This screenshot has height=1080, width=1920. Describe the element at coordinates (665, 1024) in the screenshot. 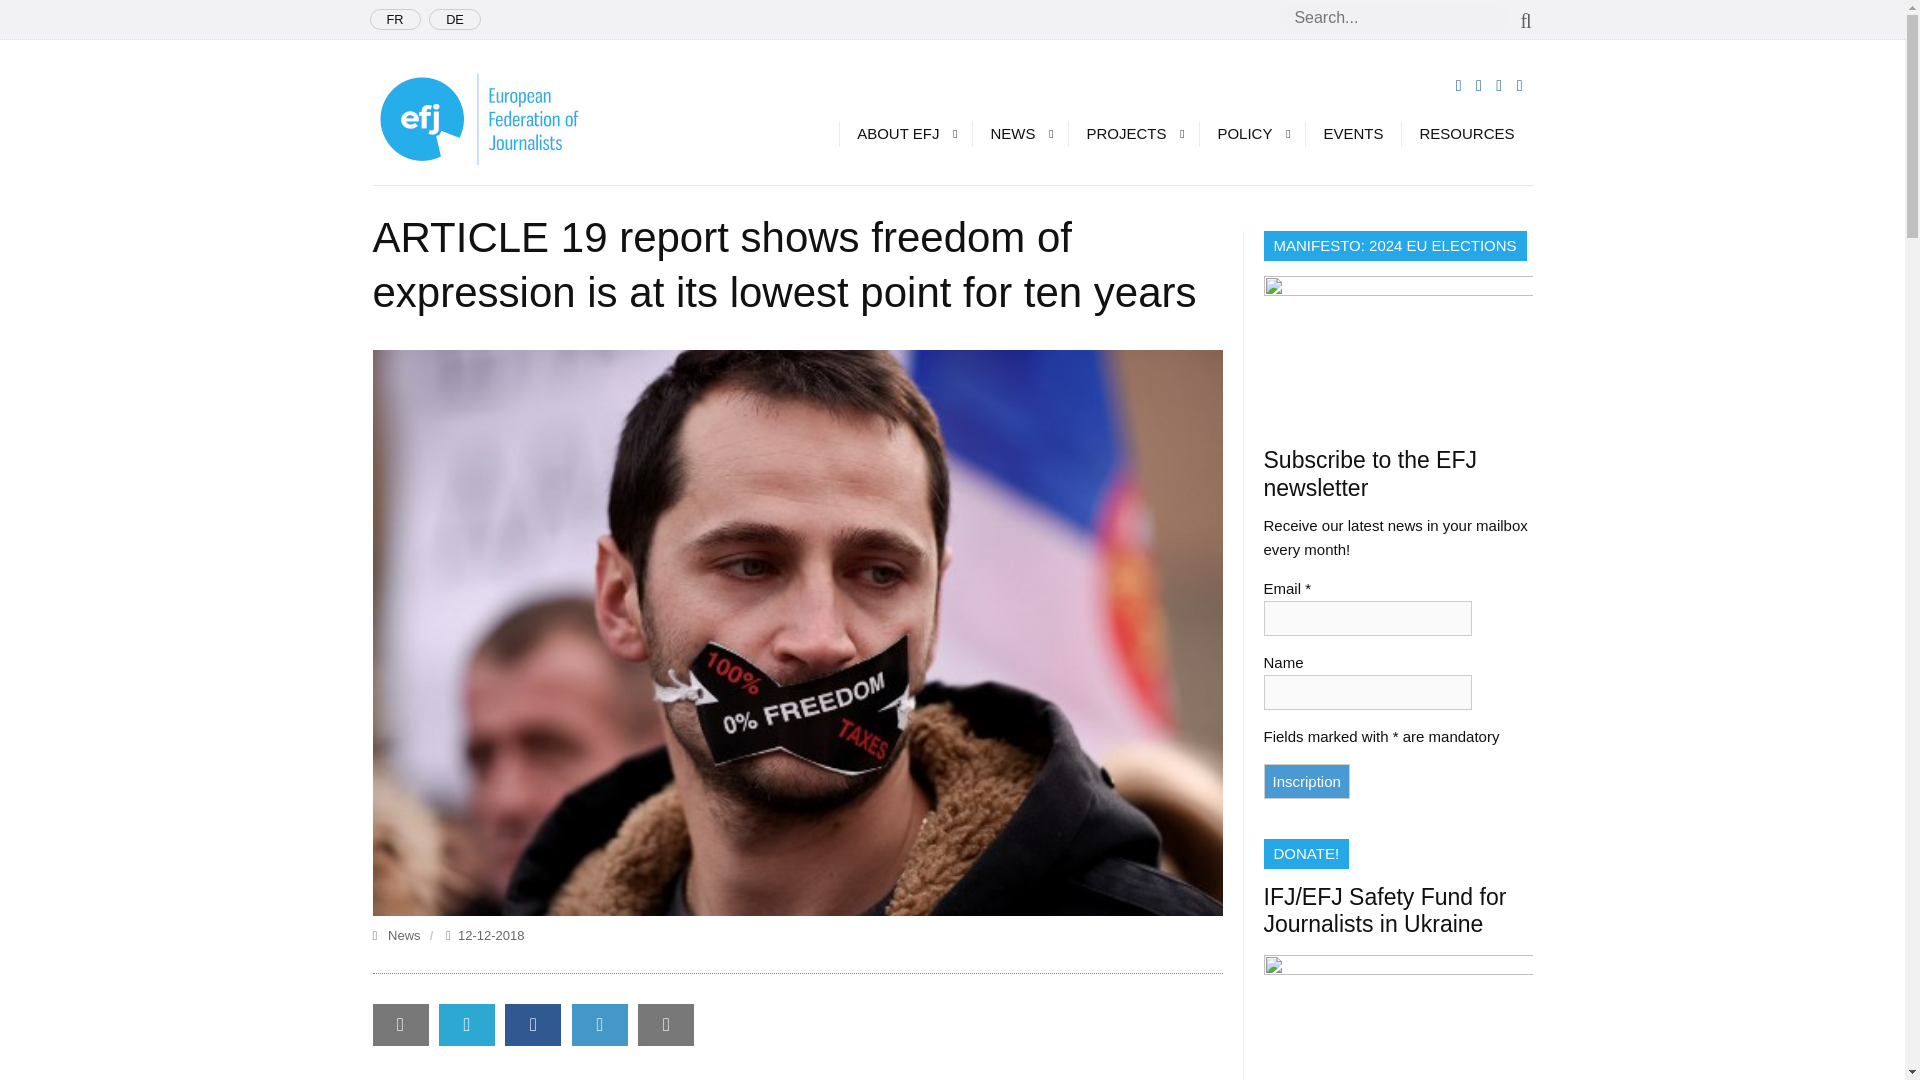

I see `Print this page` at that location.